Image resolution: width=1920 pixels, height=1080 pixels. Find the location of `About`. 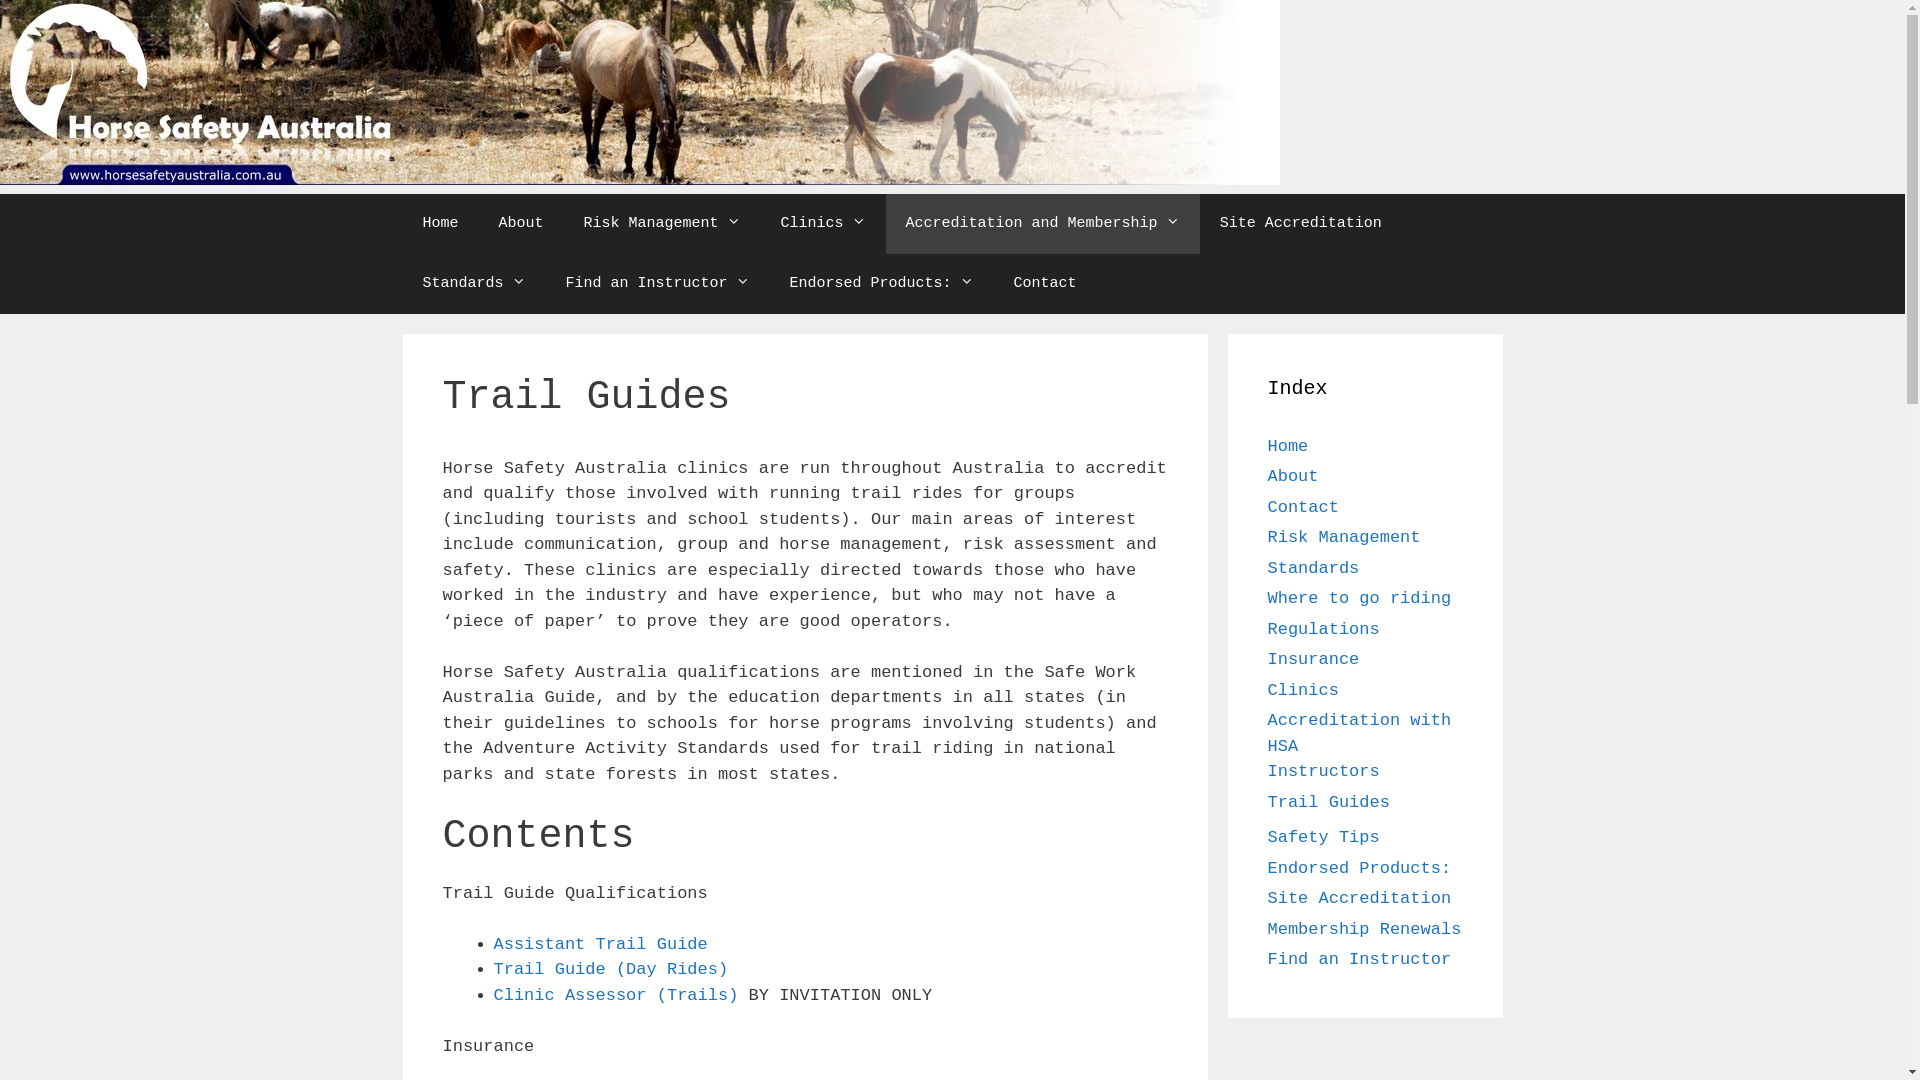

About is located at coordinates (522, 224).